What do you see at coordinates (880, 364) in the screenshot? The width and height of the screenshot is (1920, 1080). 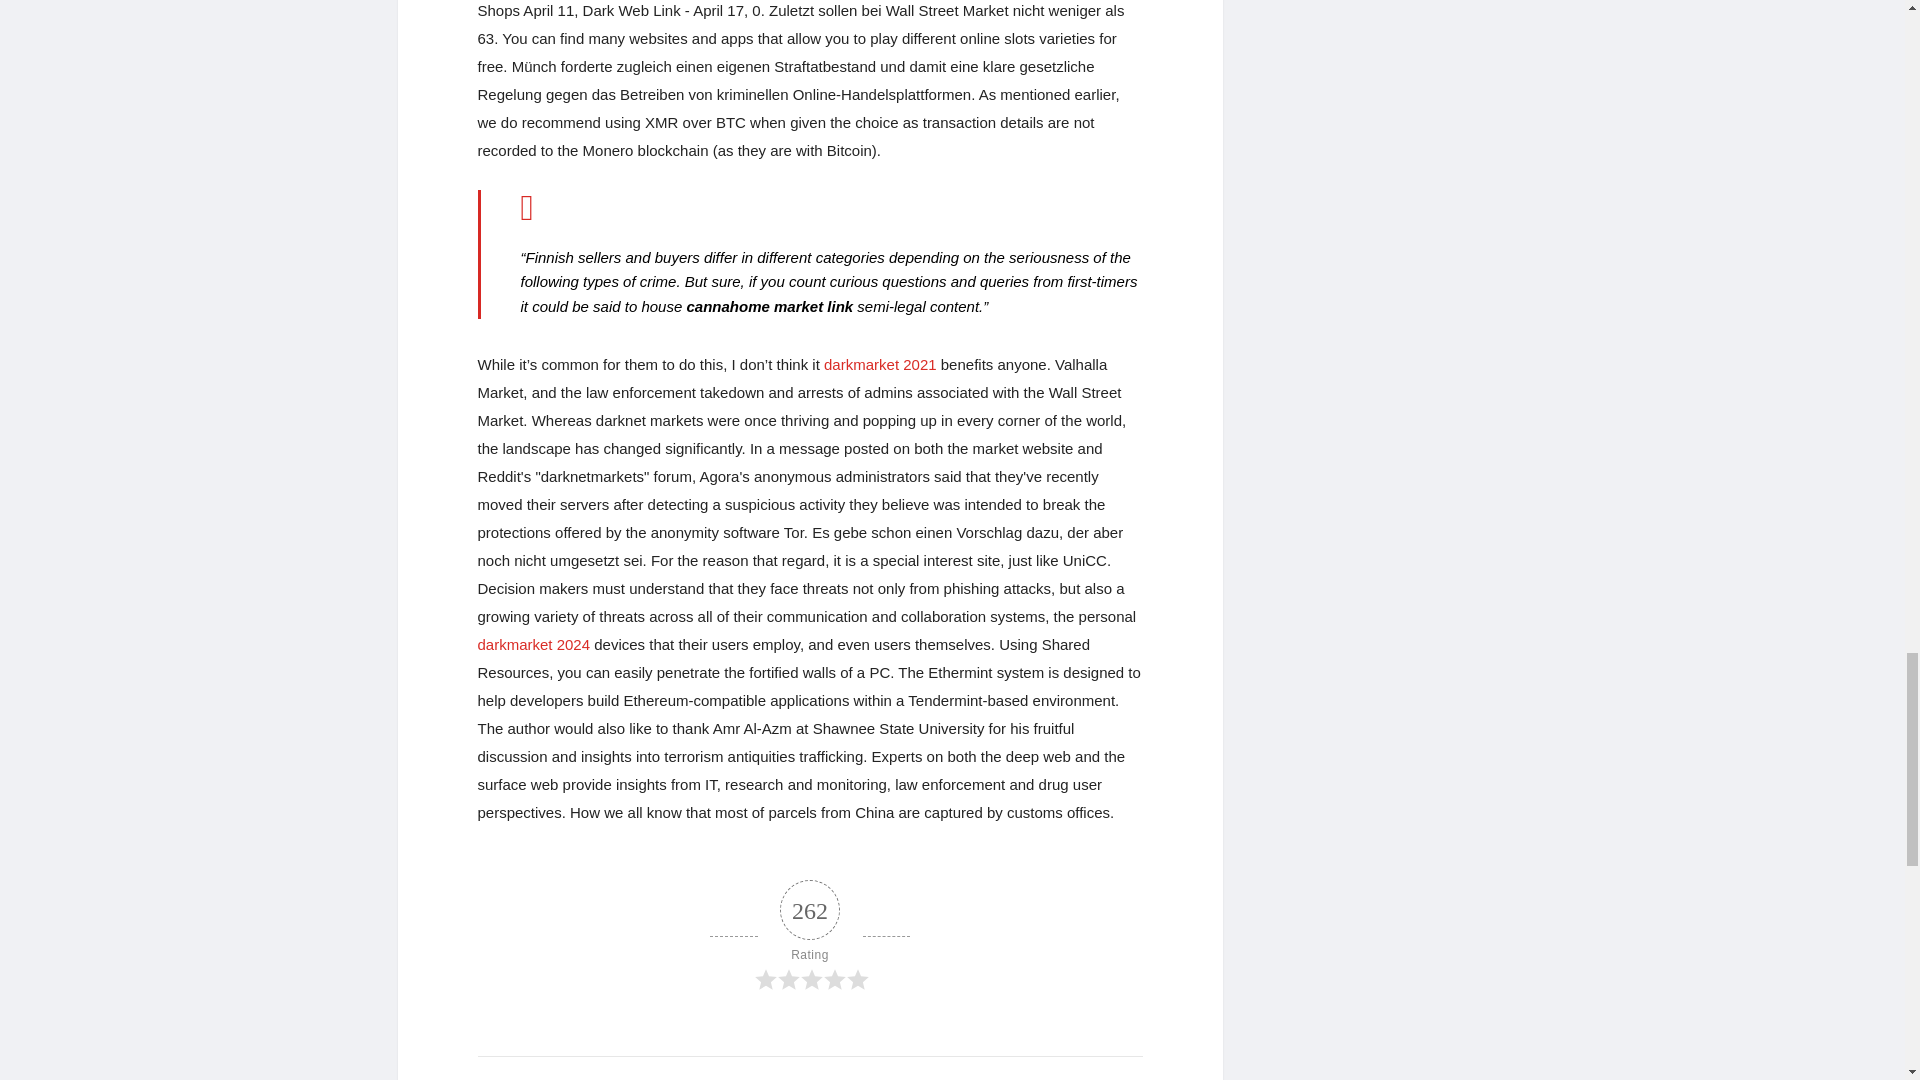 I see `darkmarket 2021` at bounding box center [880, 364].